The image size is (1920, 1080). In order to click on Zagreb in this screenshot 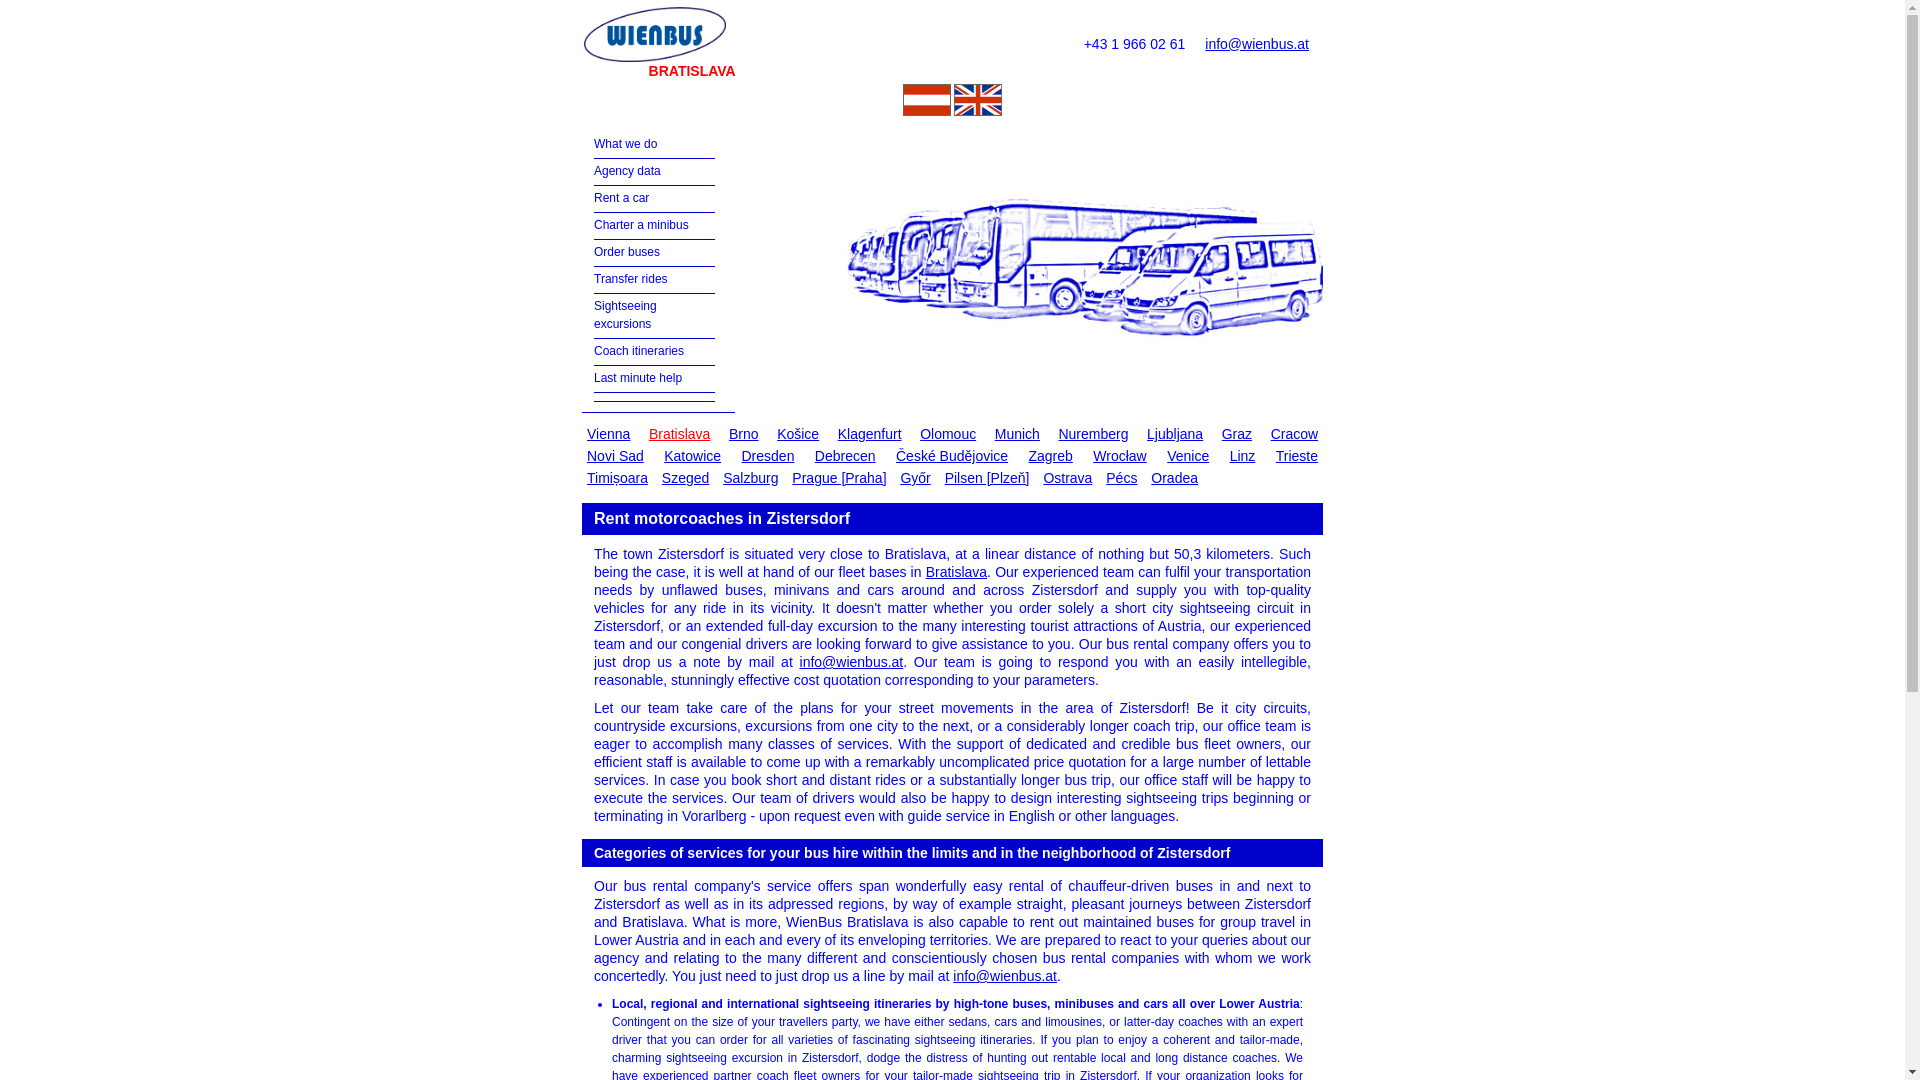, I will do `click(1050, 455)`.